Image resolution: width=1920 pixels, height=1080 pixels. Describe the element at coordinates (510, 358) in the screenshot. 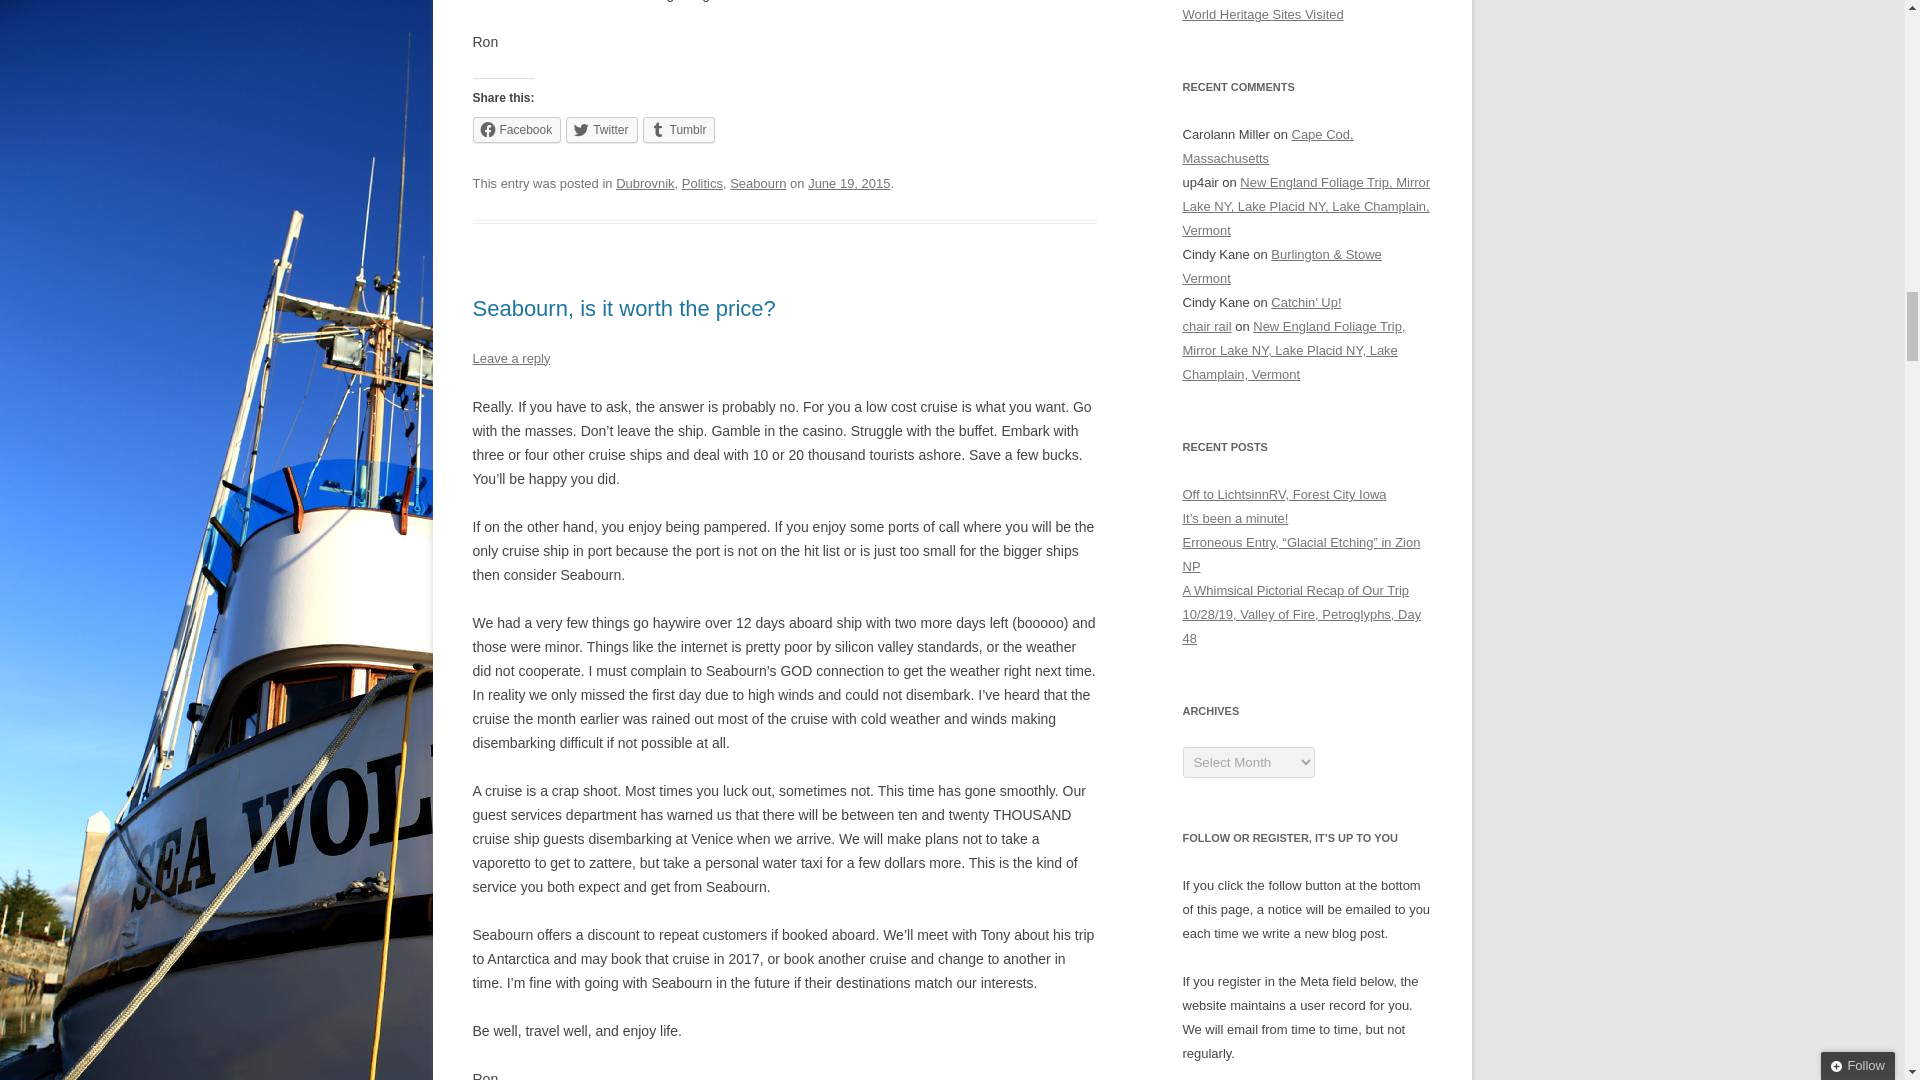

I see `Leave a reply` at that location.